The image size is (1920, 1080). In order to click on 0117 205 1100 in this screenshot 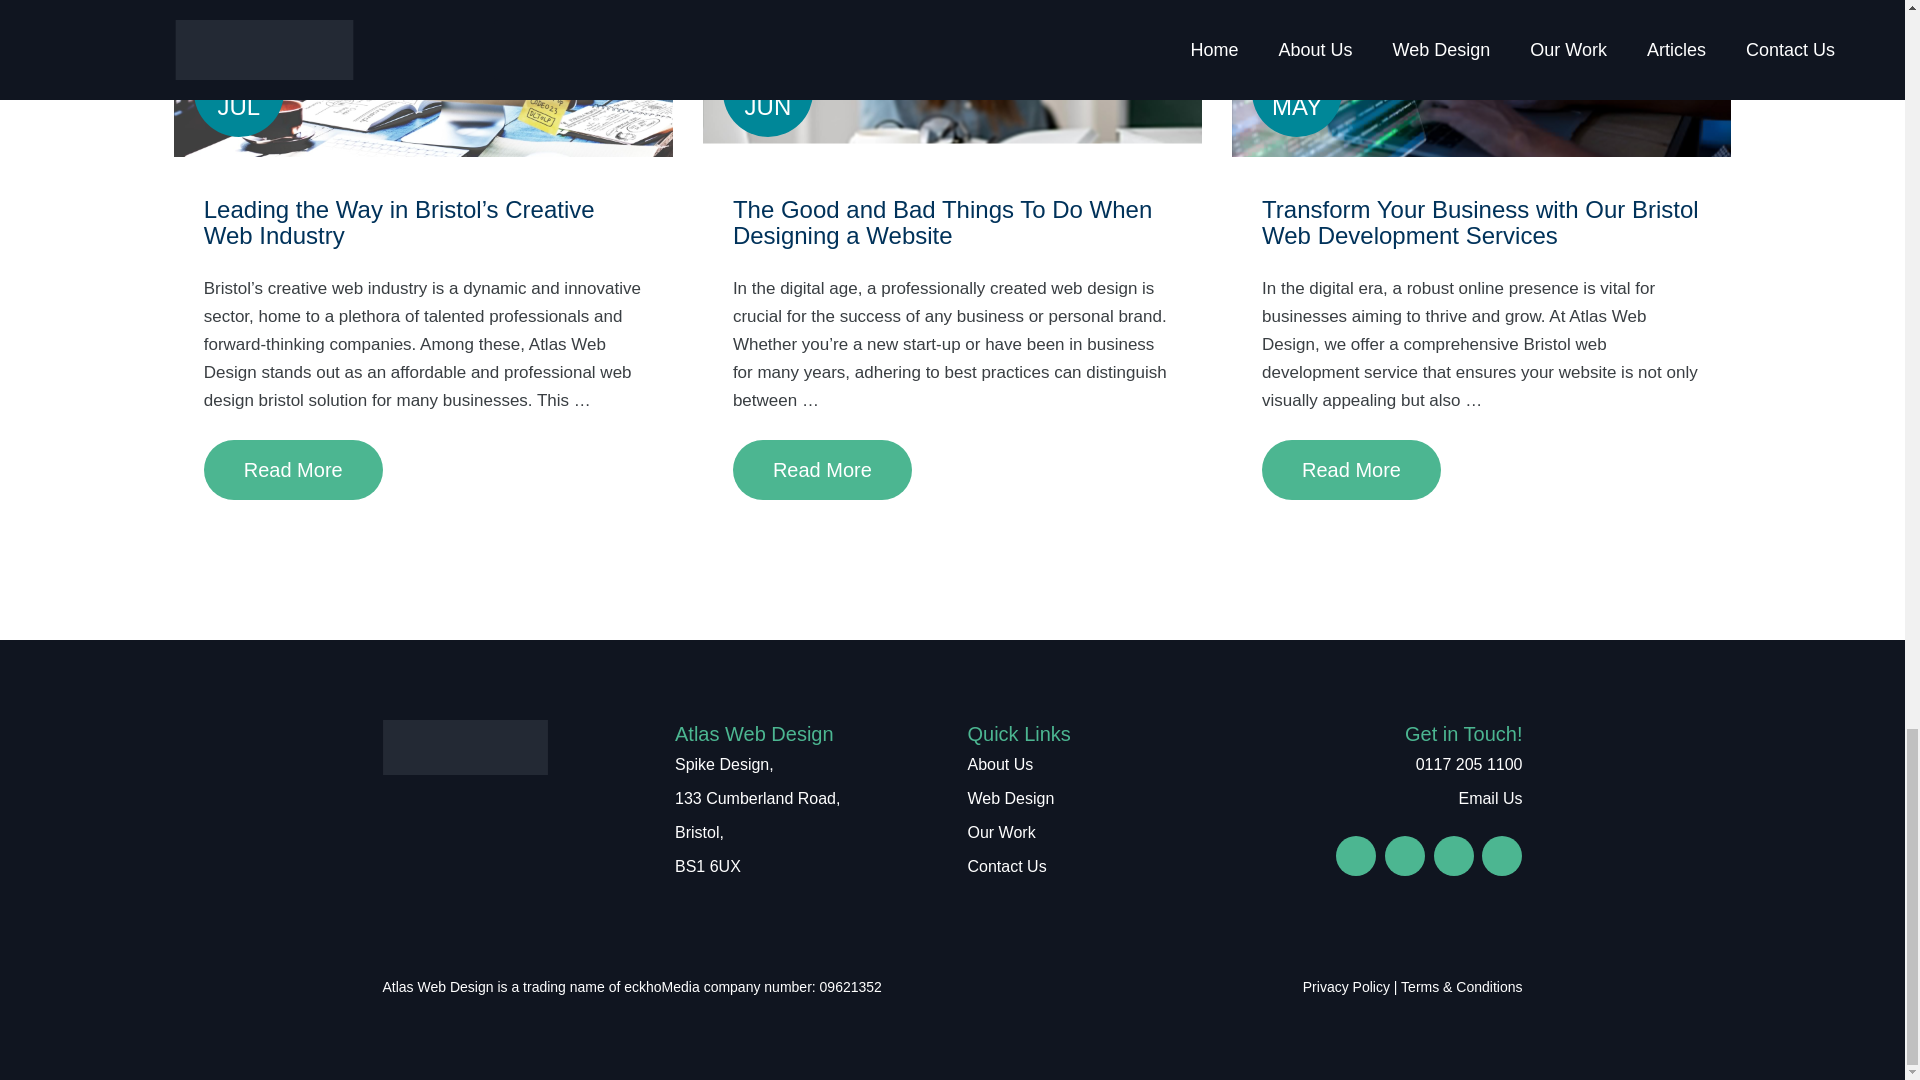, I will do `click(1466, 764)`.